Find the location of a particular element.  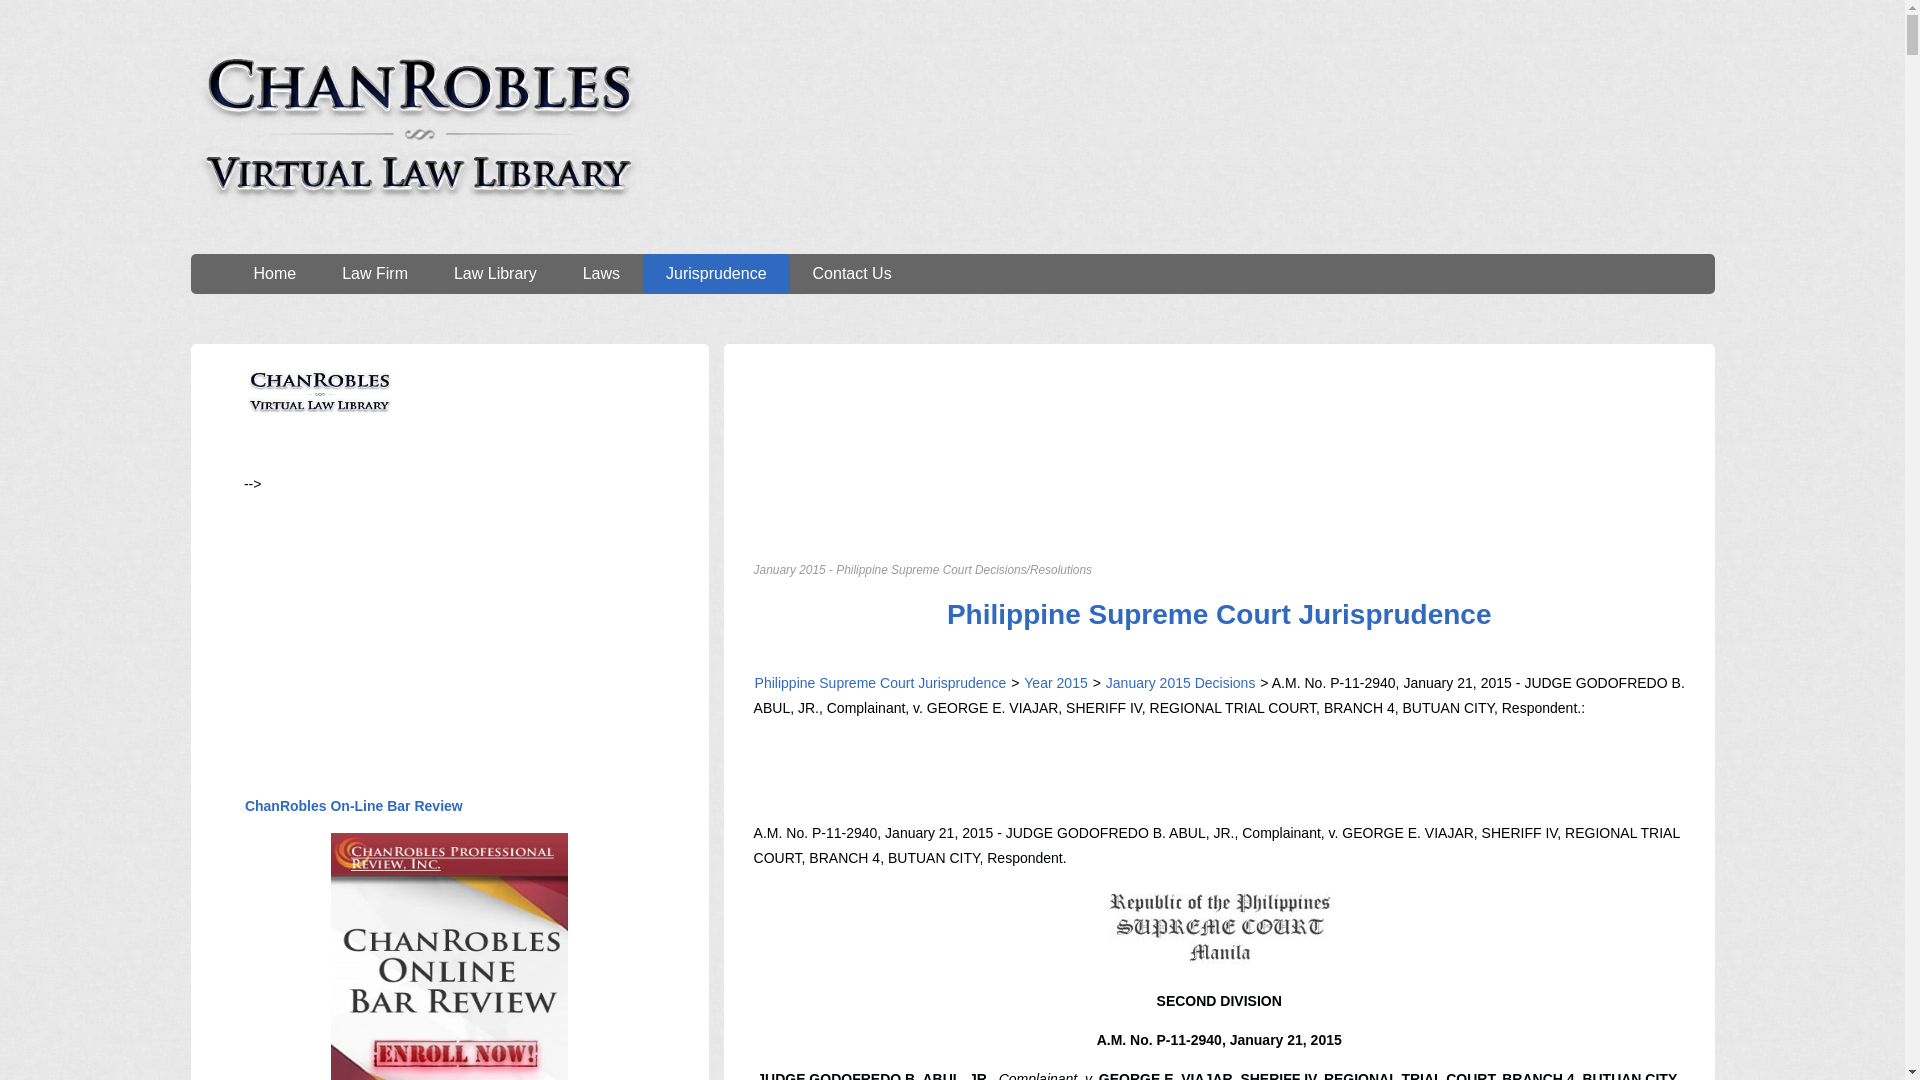

Laws is located at coordinates (602, 273).